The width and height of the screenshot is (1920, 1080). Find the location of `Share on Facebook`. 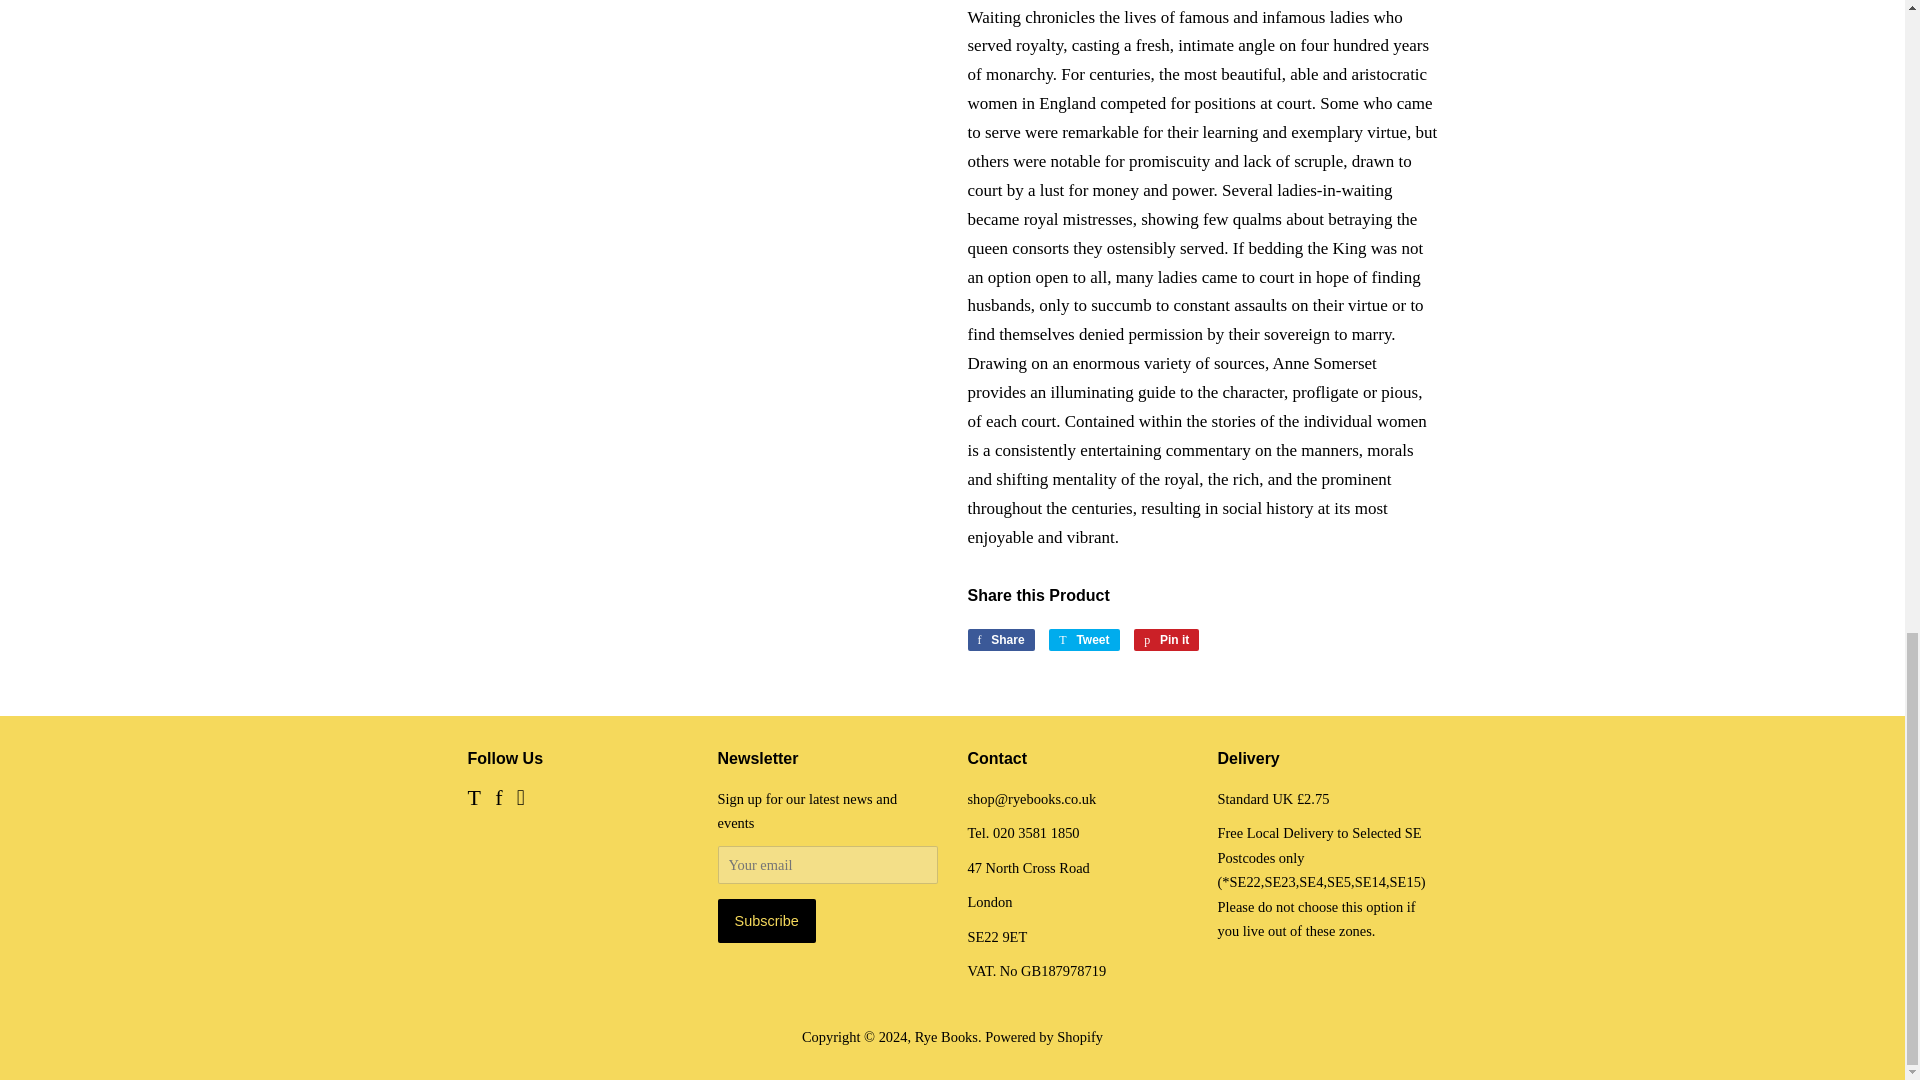

Share on Facebook is located at coordinates (1000, 640).